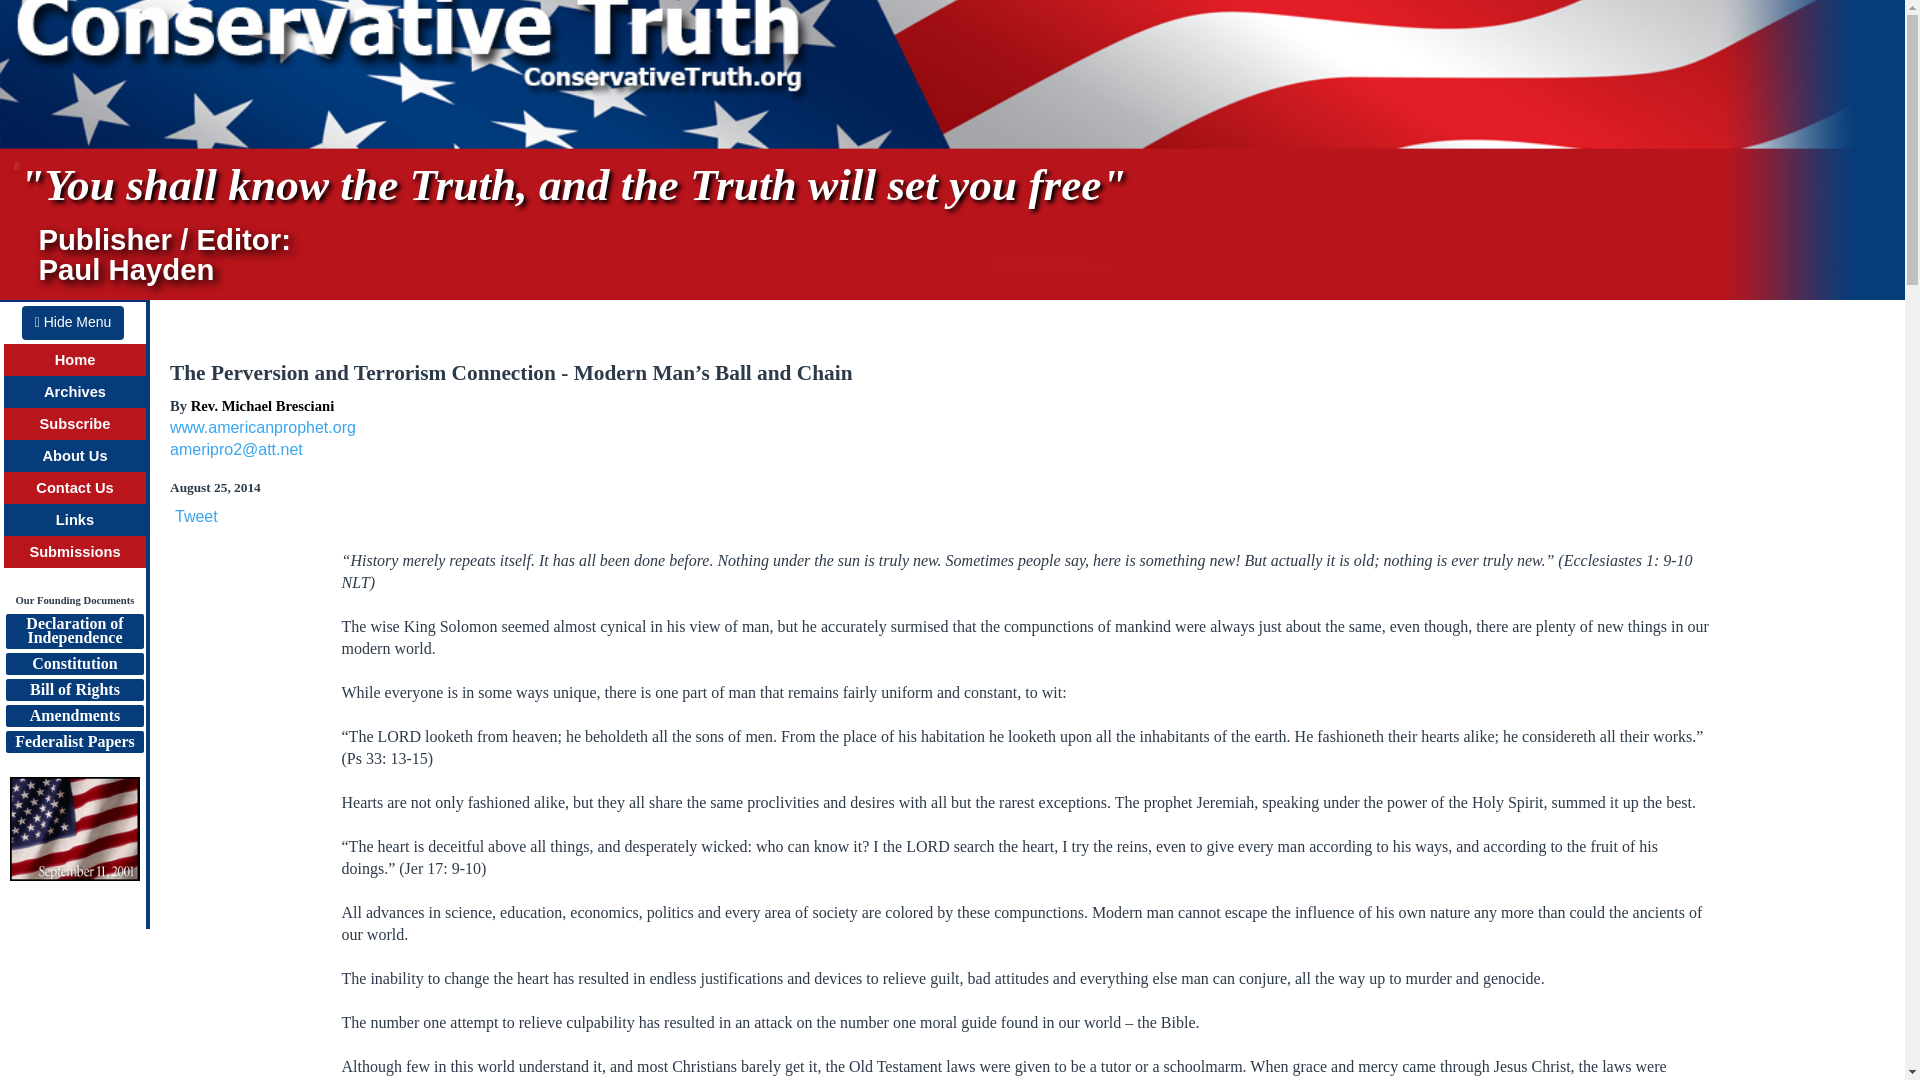  I want to click on Contact Us, so click(74, 632).